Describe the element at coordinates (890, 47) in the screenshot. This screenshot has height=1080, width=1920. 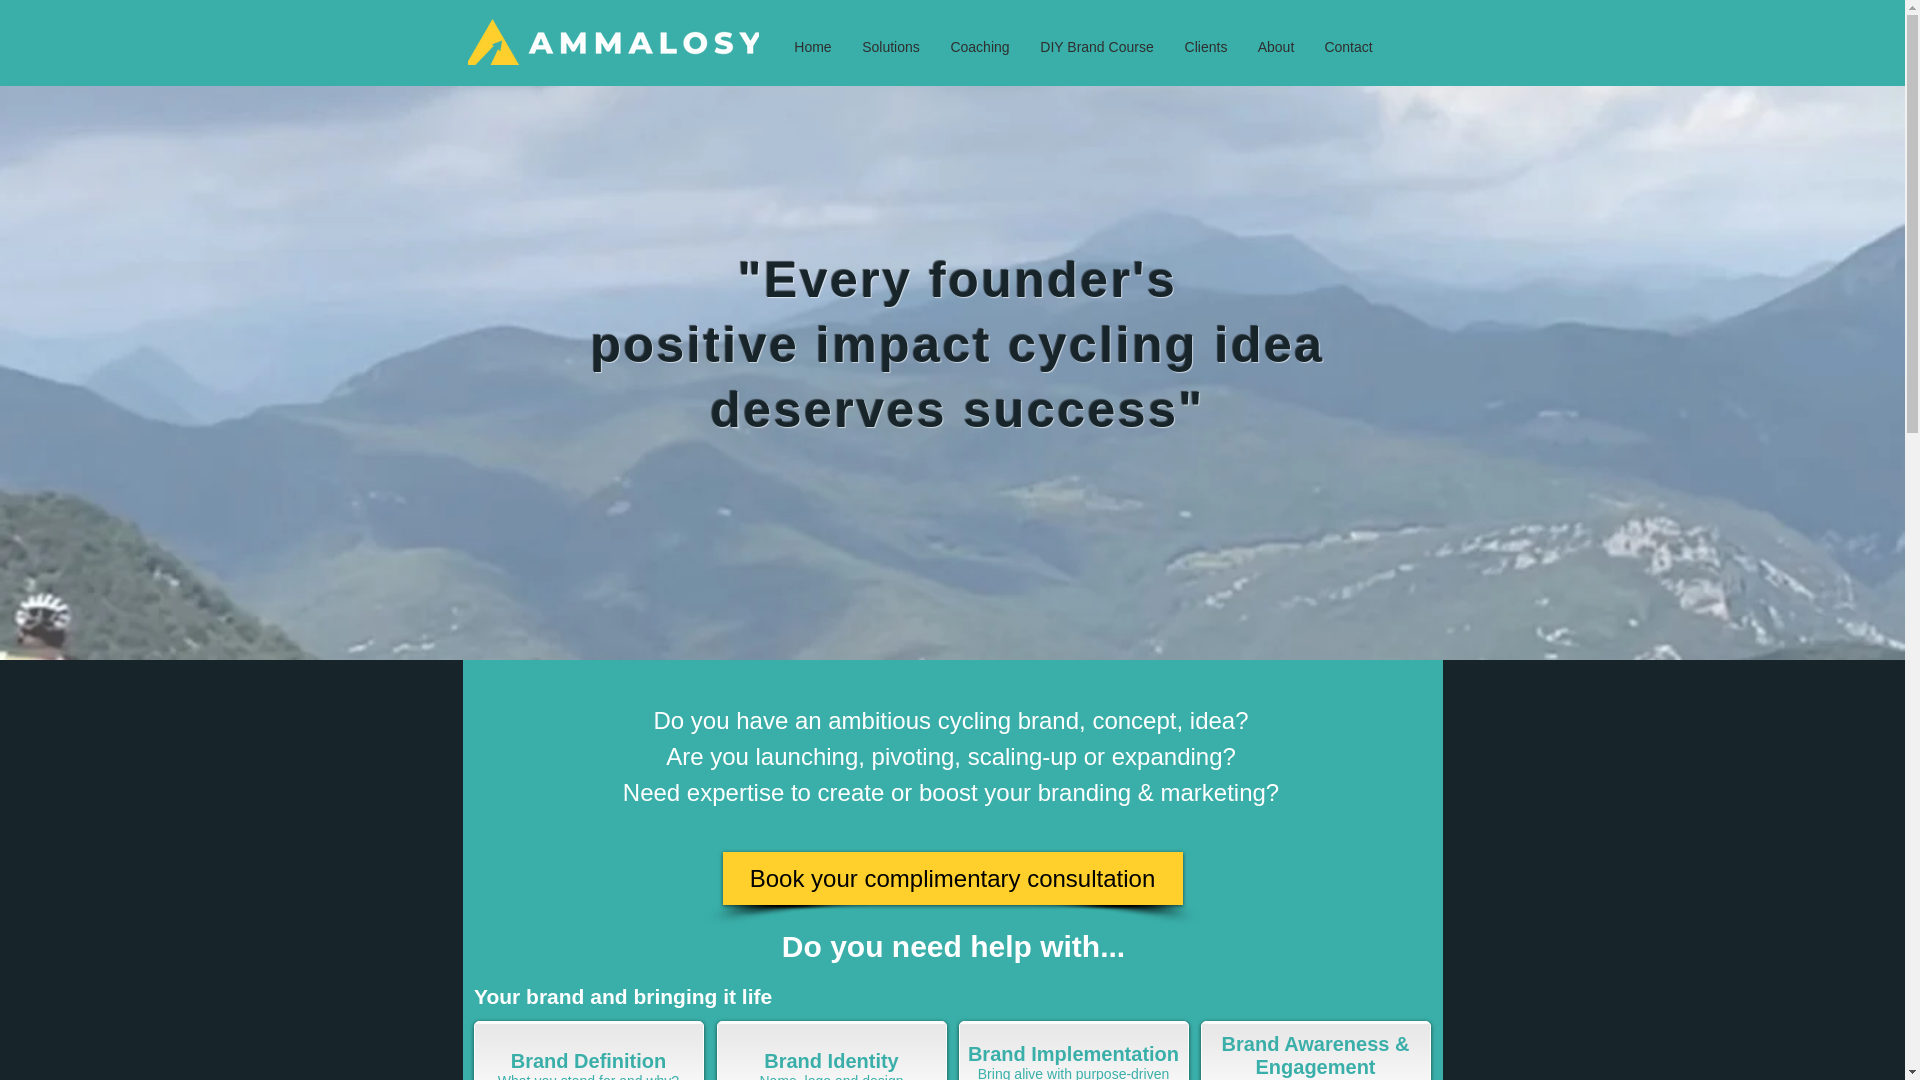
I see `Solutions` at that location.